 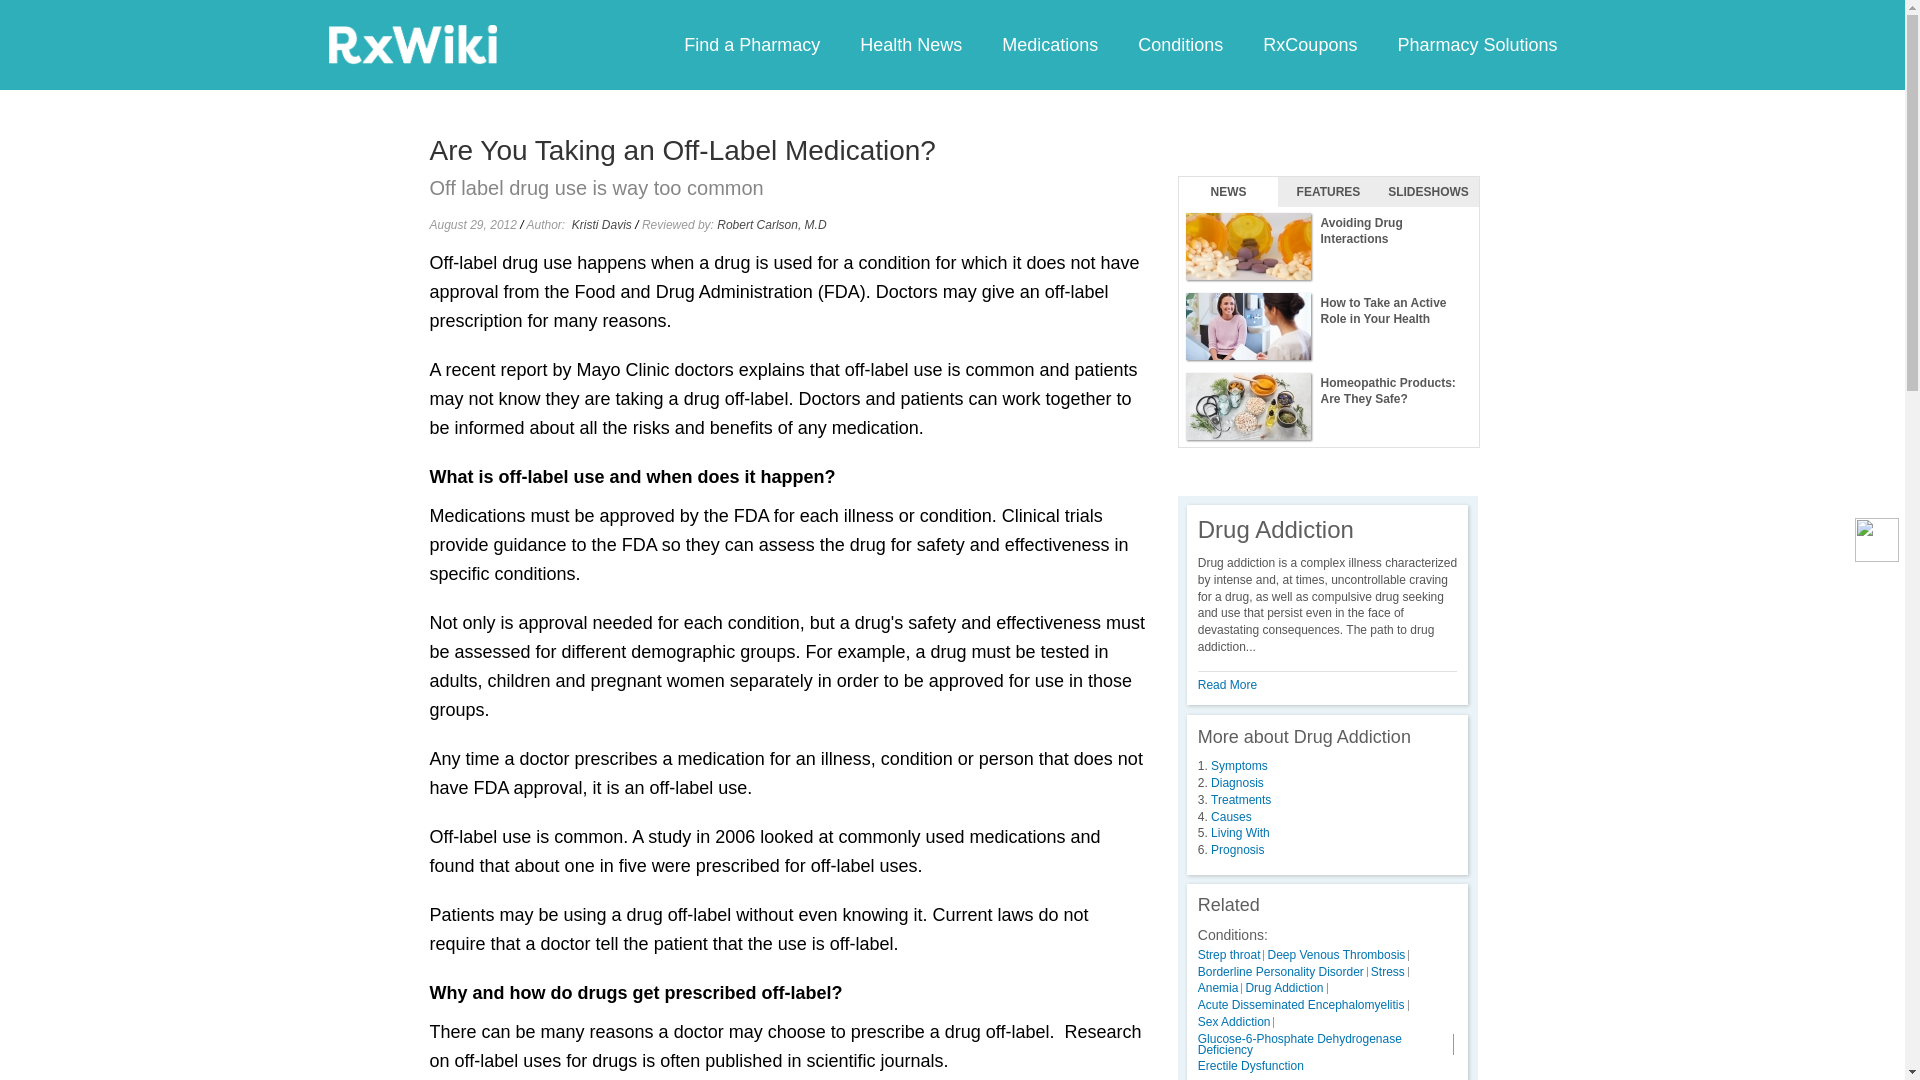 What do you see at coordinates (1328, 407) in the screenshot?
I see `Homeopathic Products: Are They Safe?` at bounding box center [1328, 407].